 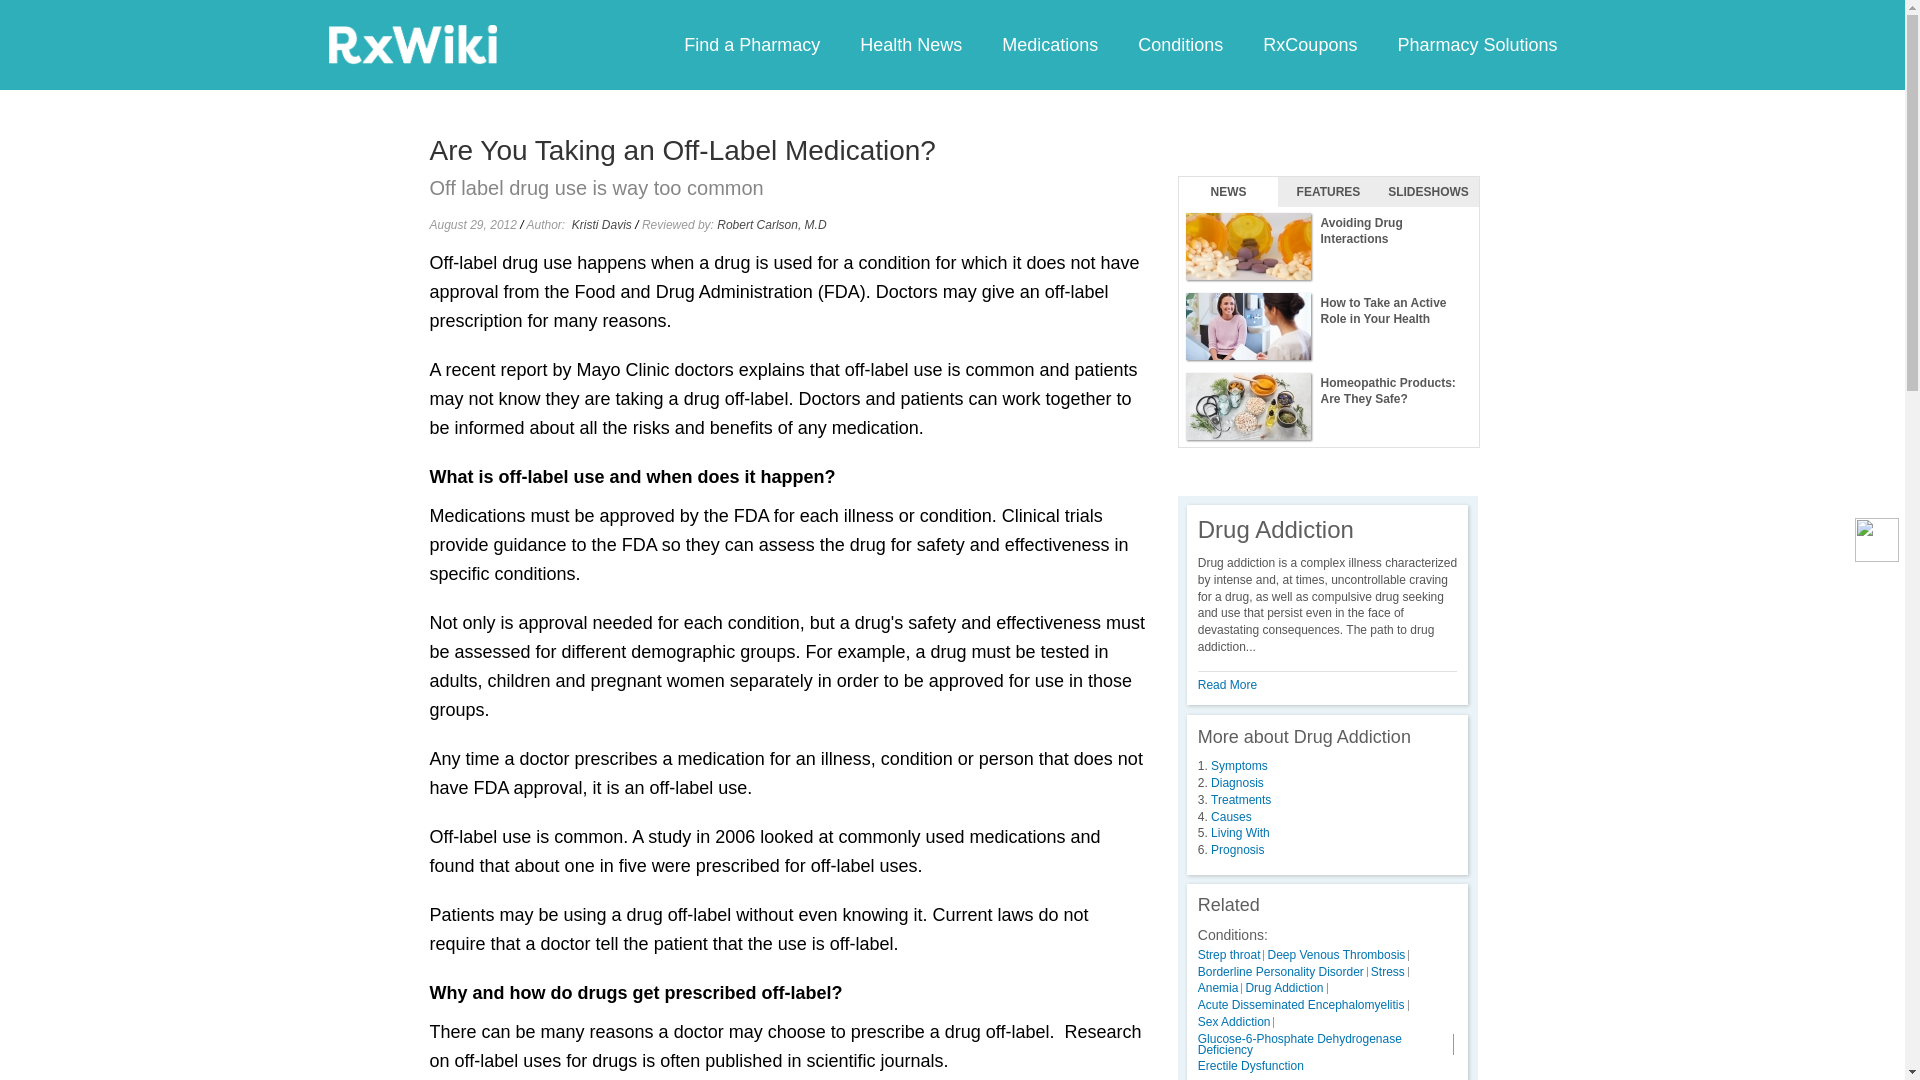 What do you see at coordinates (1328, 407) in the screenshot?
I see `Homeopathic Products: Are They Safe?` at bounding box center [1328, 407].